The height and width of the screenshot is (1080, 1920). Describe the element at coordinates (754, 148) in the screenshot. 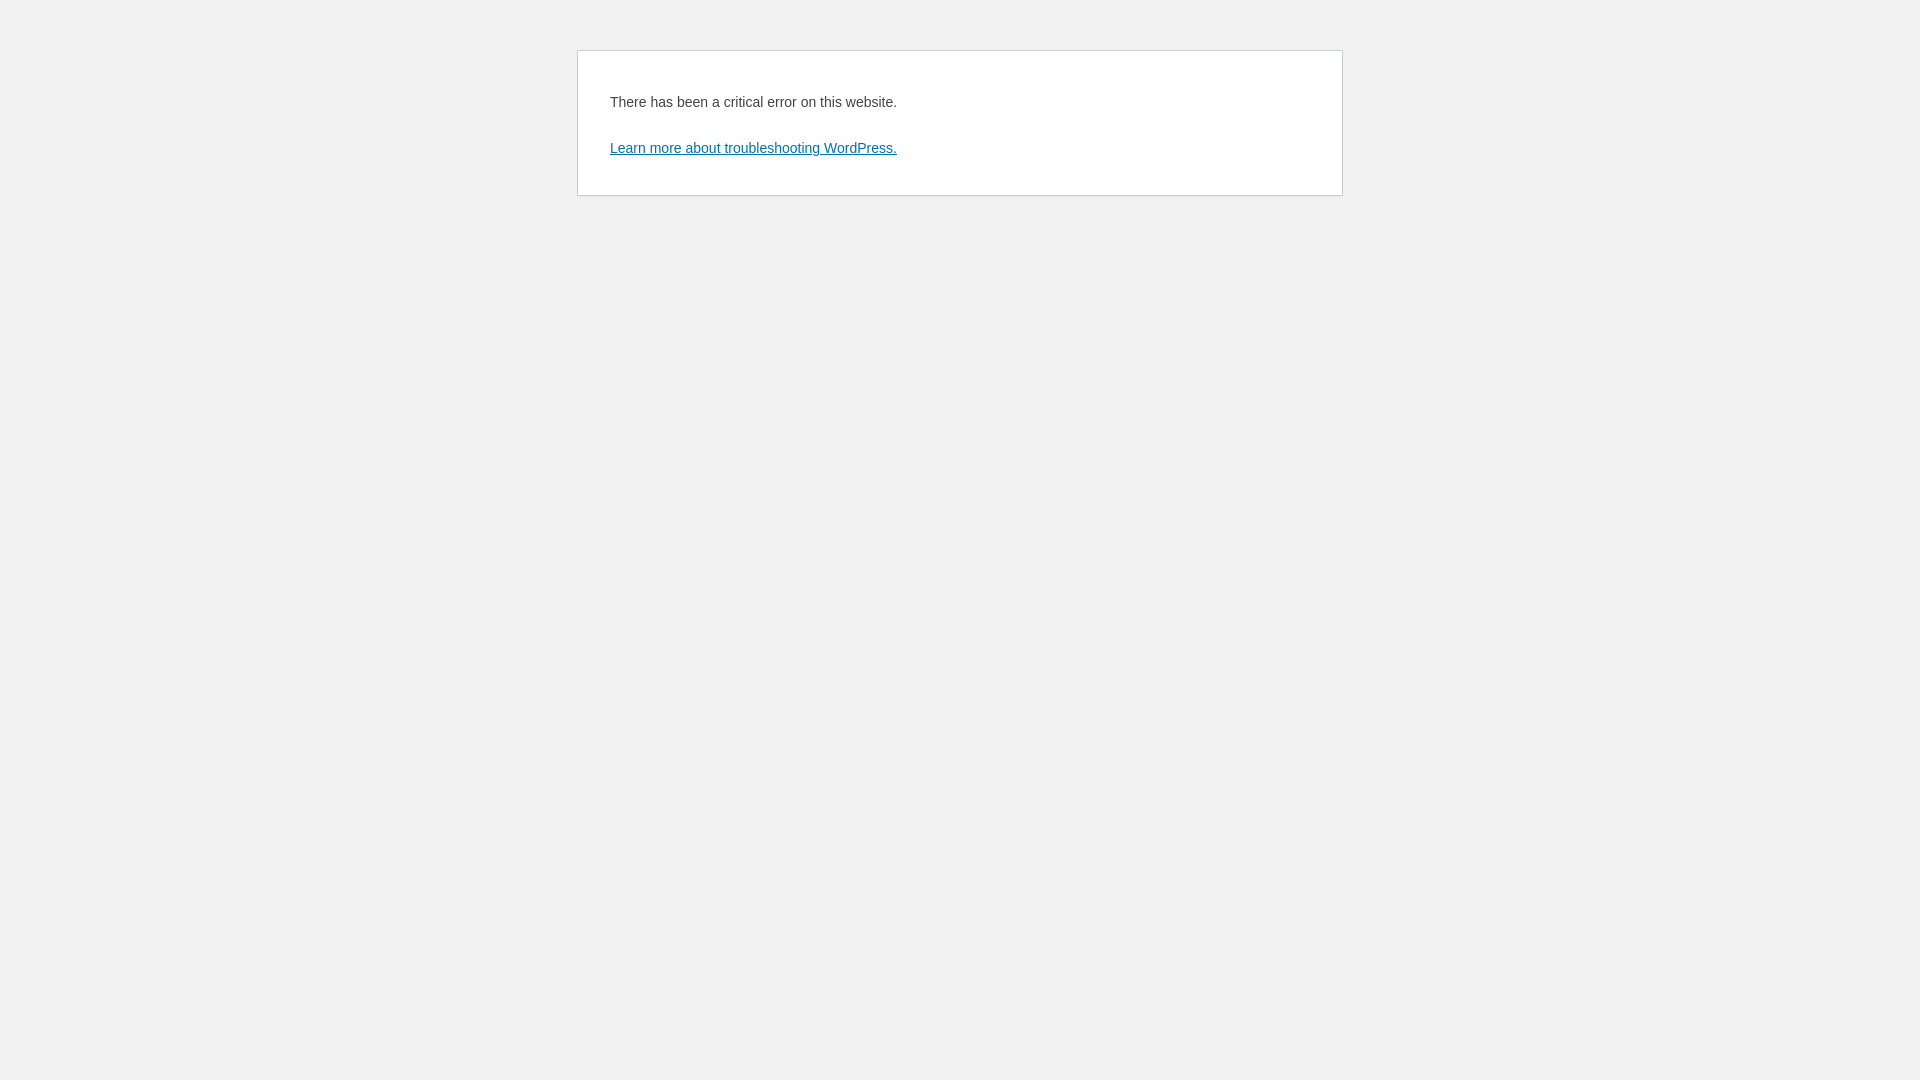

I see `Learn more about troubleshooting WordPress.` at that location.